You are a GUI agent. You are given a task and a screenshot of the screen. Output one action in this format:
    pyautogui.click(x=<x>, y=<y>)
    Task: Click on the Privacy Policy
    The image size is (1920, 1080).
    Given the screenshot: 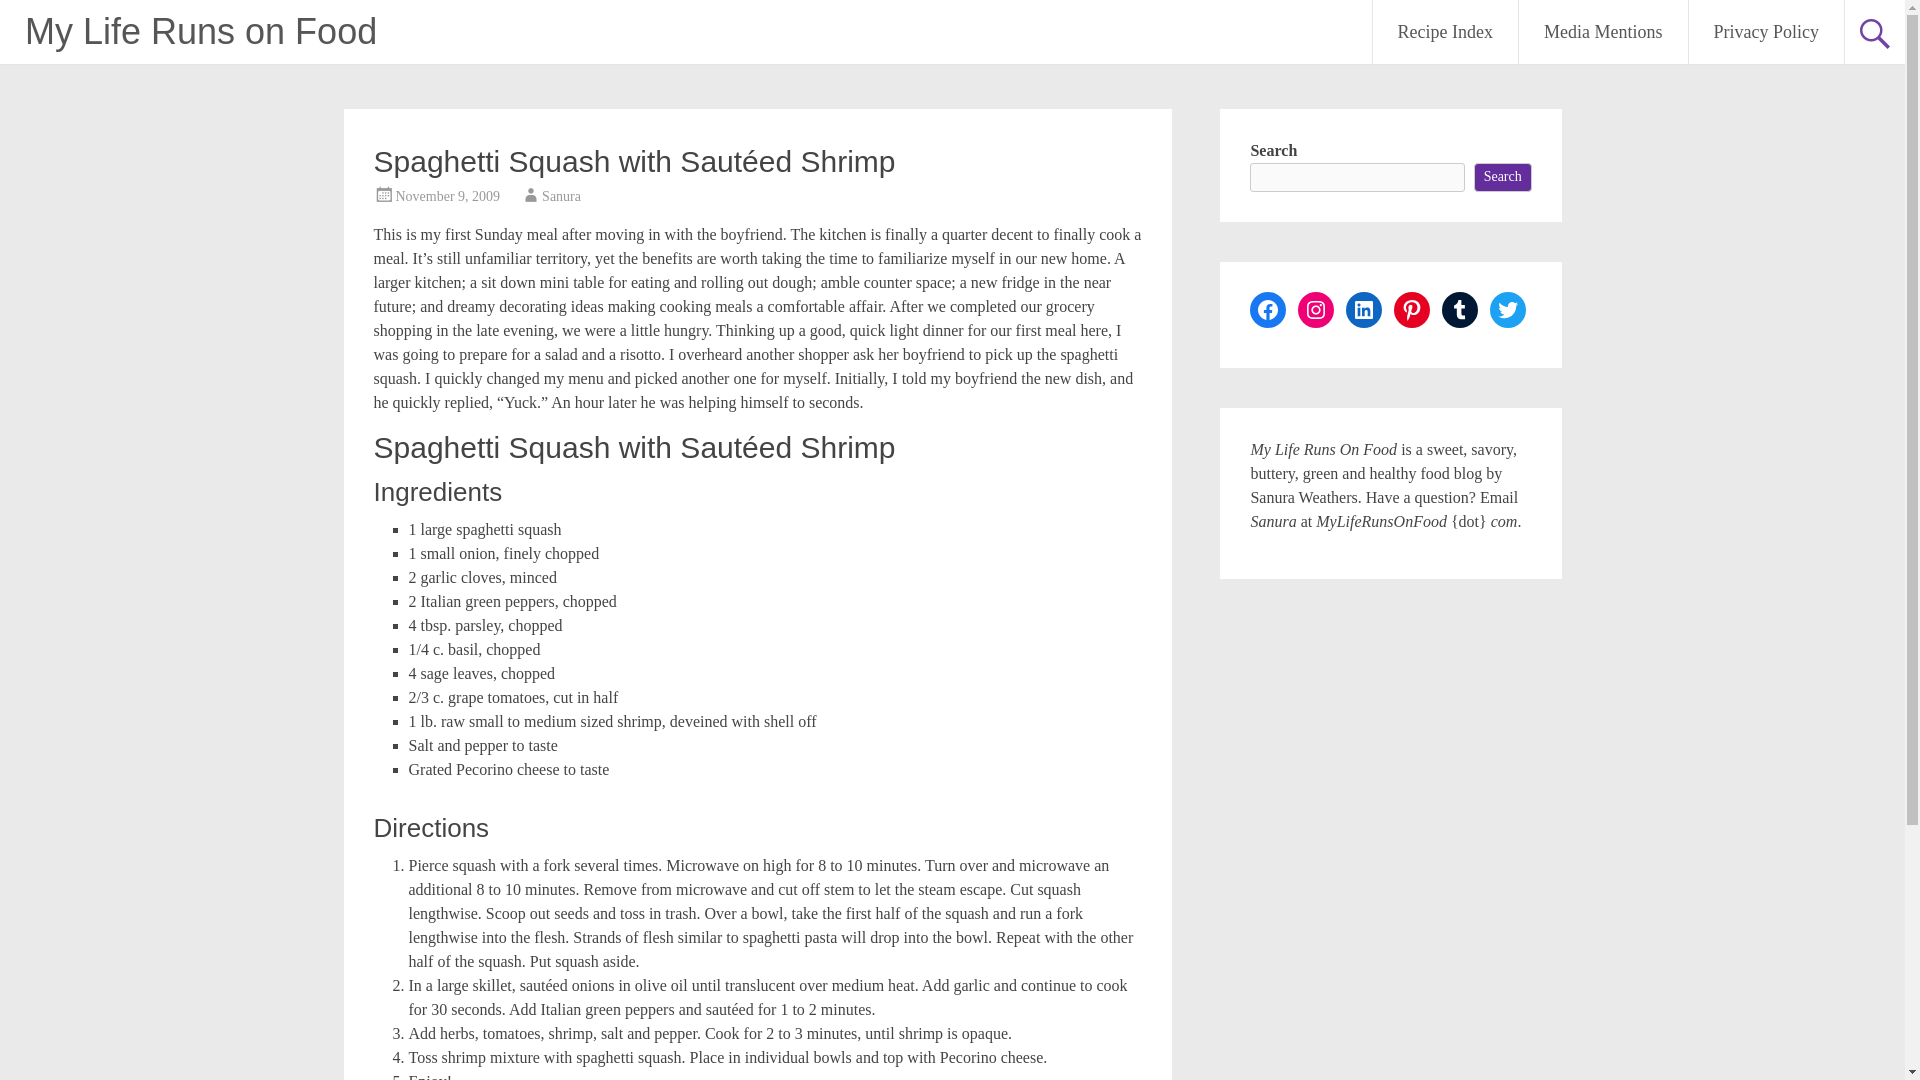 What is the action you would take?
    pyautogui.click(x=1765, y=32)
    